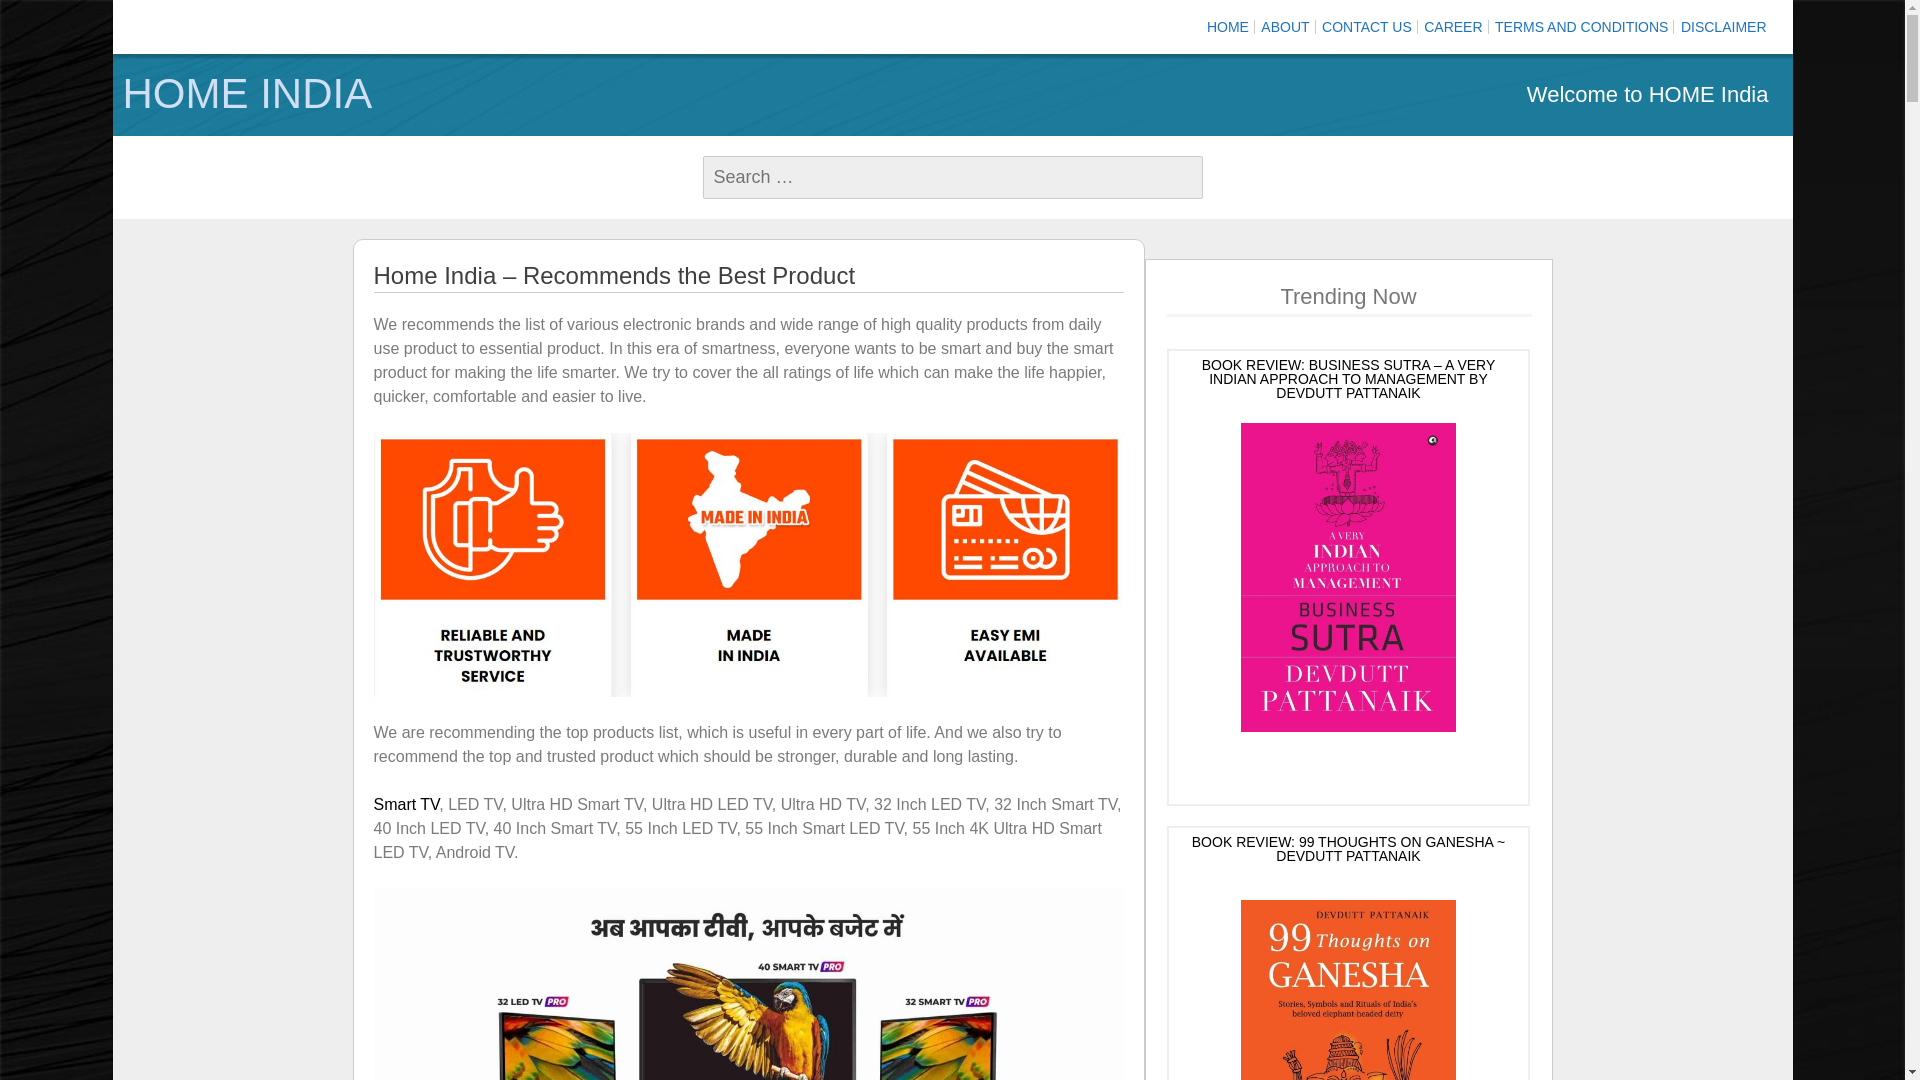 Image resolution: width=1920 pixels, height=1080 pixels. Describe the element at coordinates (1582, 26) in the screenshot. I see `TERMS AND CONDITIONS` at that location.